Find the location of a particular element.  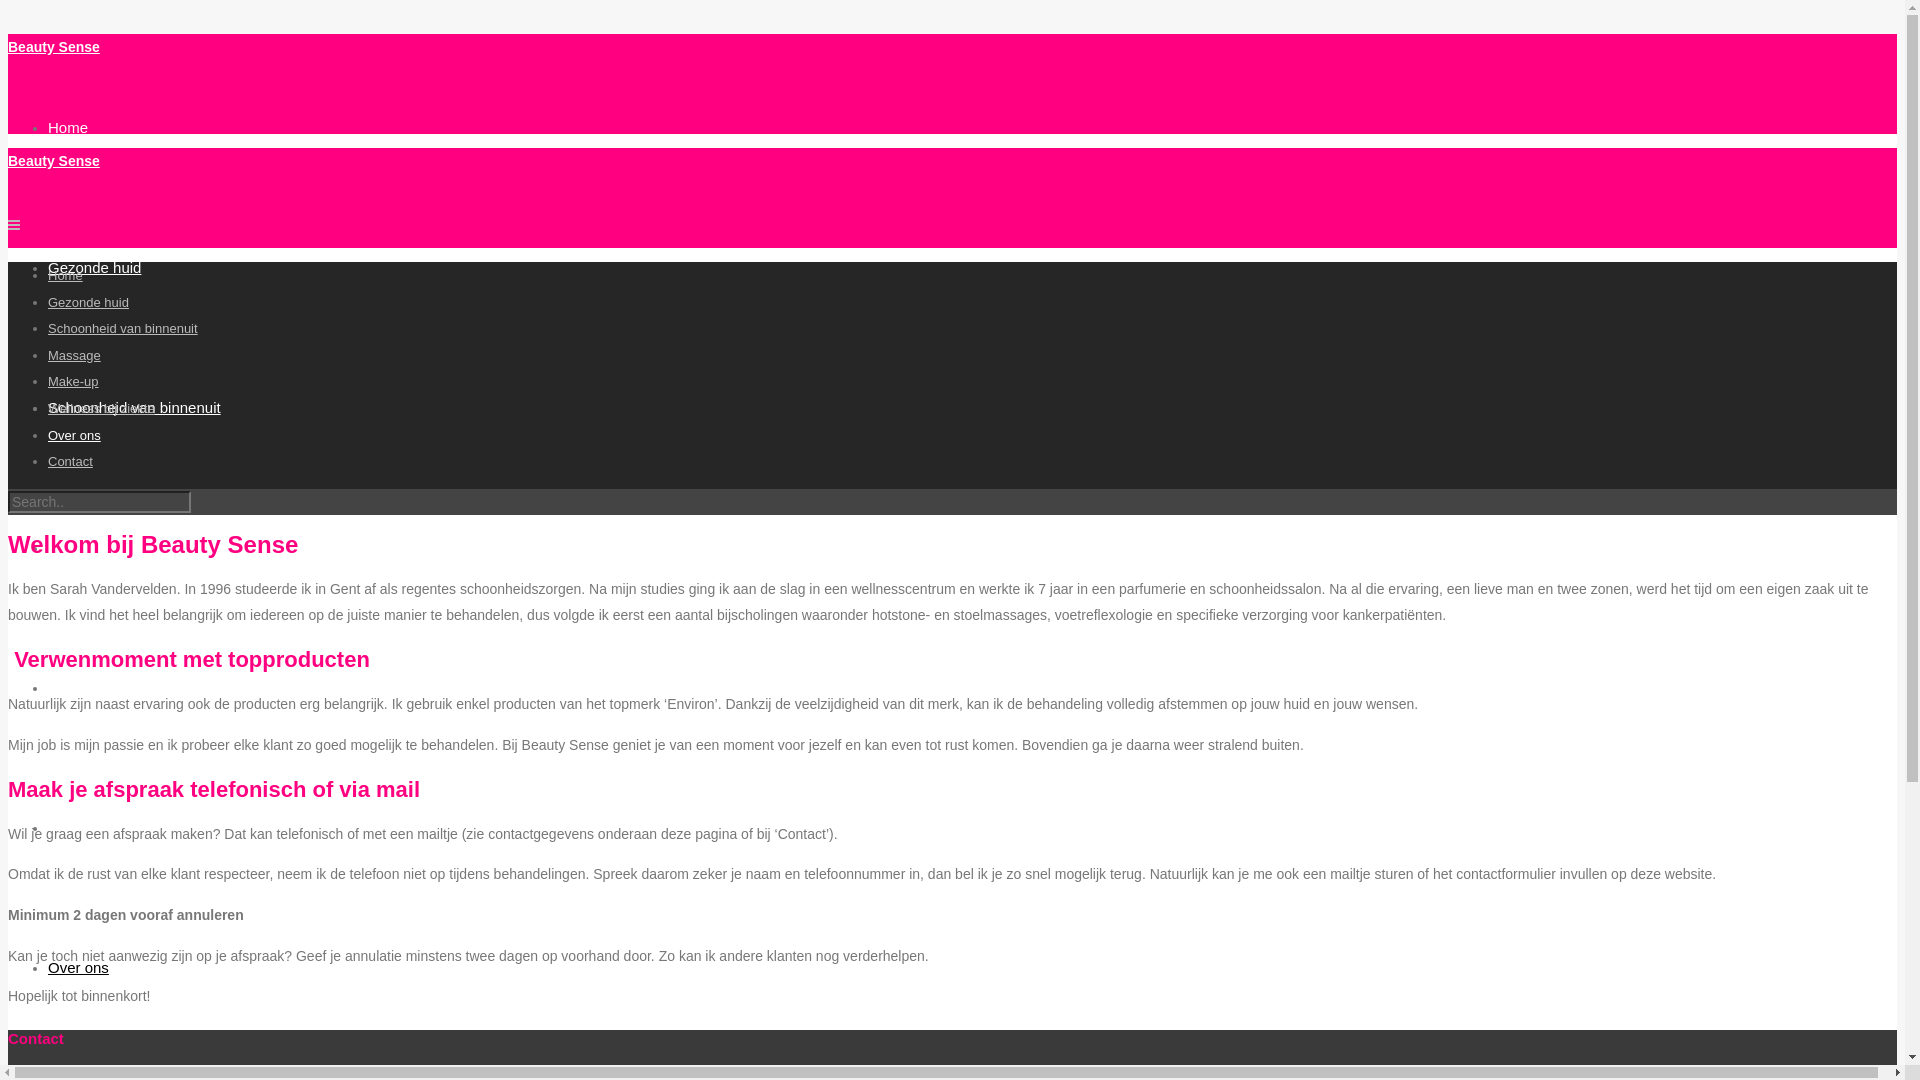

Over ons is located at coordinates (74, 436).